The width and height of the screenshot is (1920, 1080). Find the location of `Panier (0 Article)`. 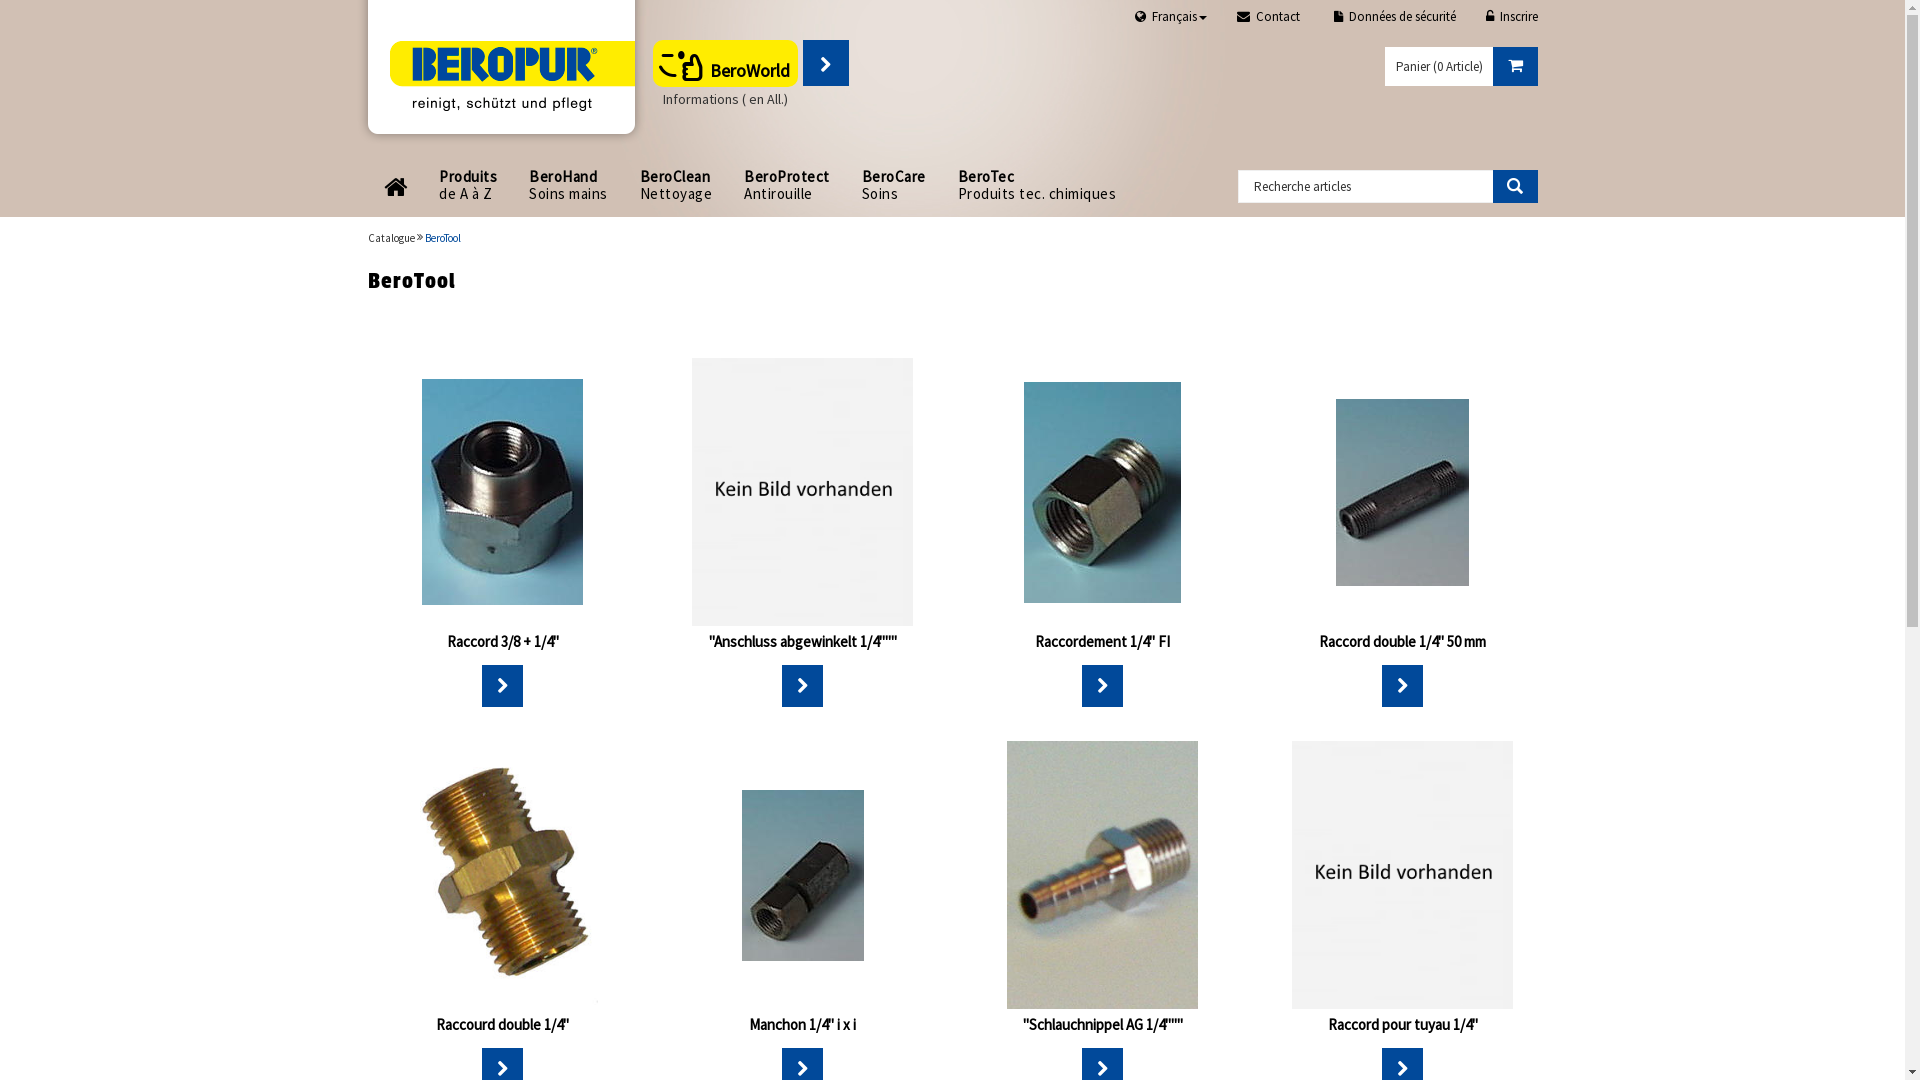

Panier (0 Article) is located at coordinates (1460, 66).